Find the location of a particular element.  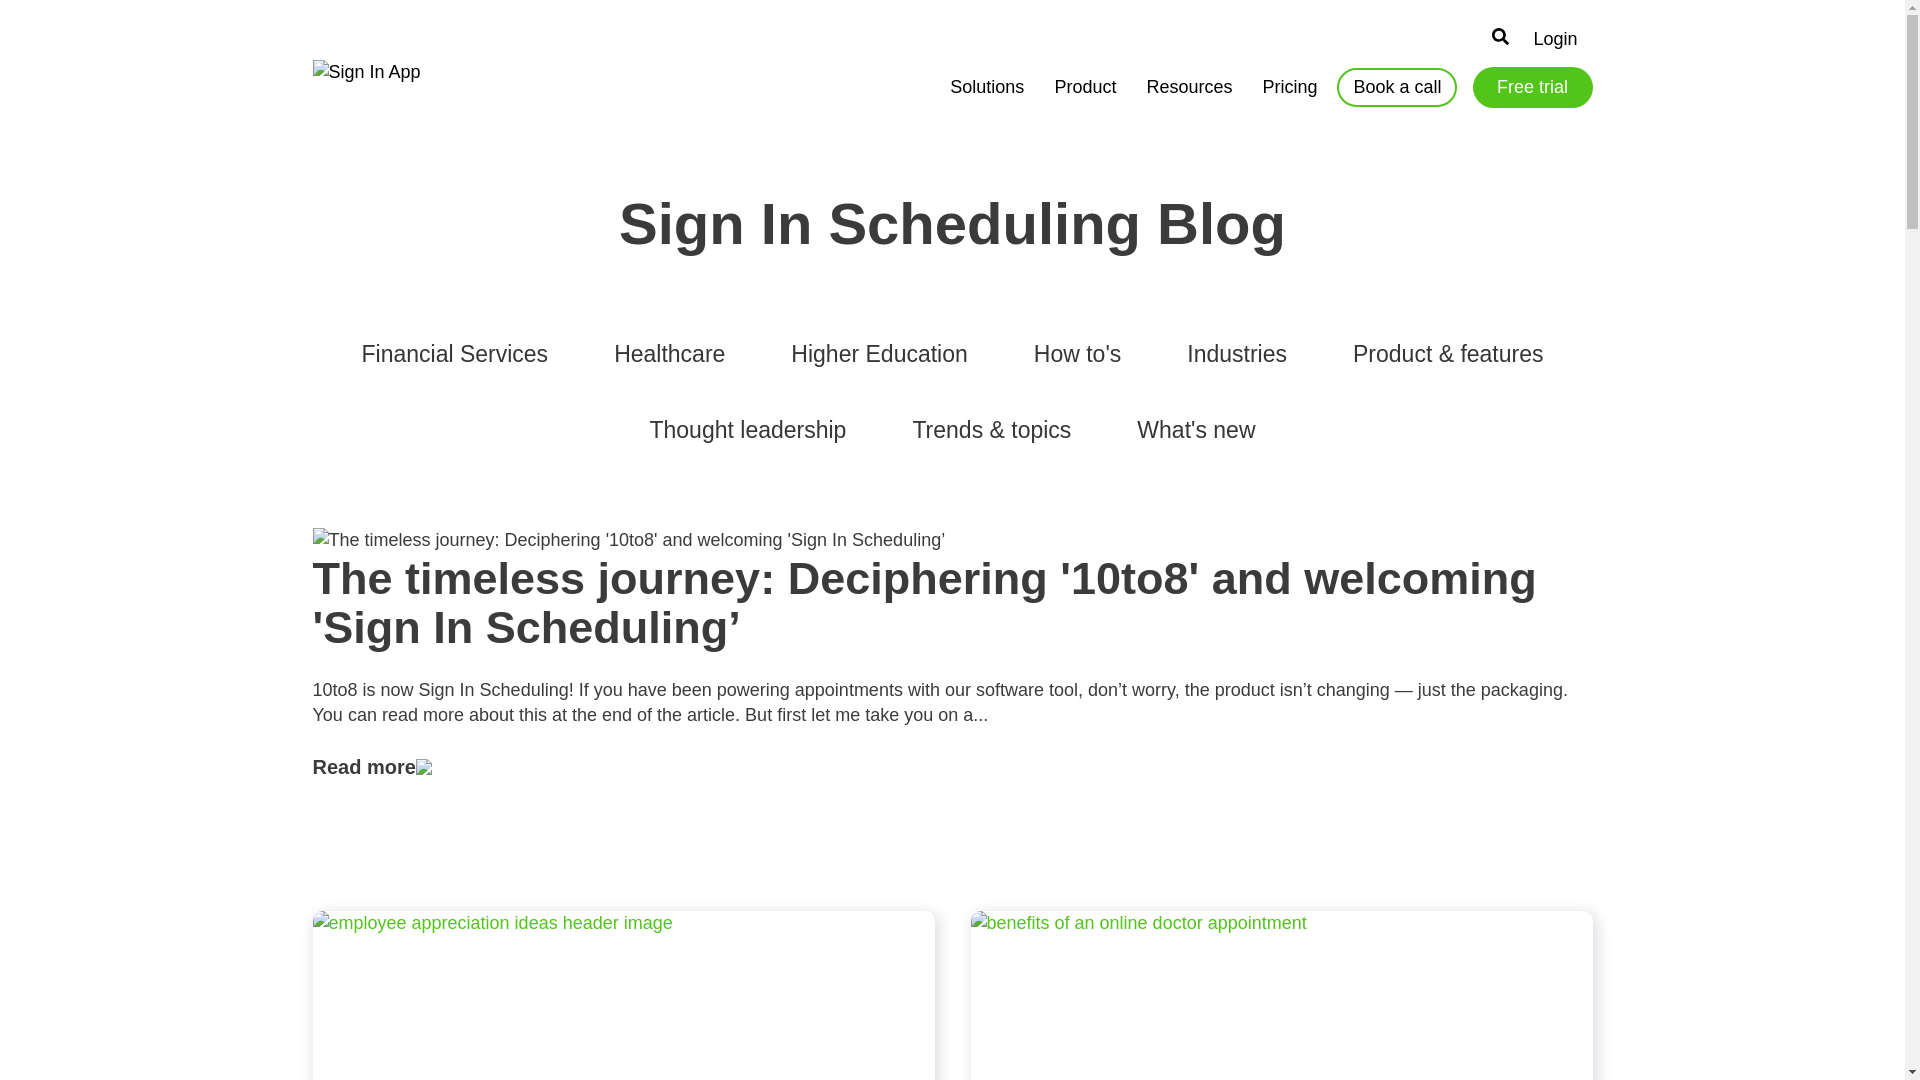

Trends & topics is located at coordinates (992, 430).